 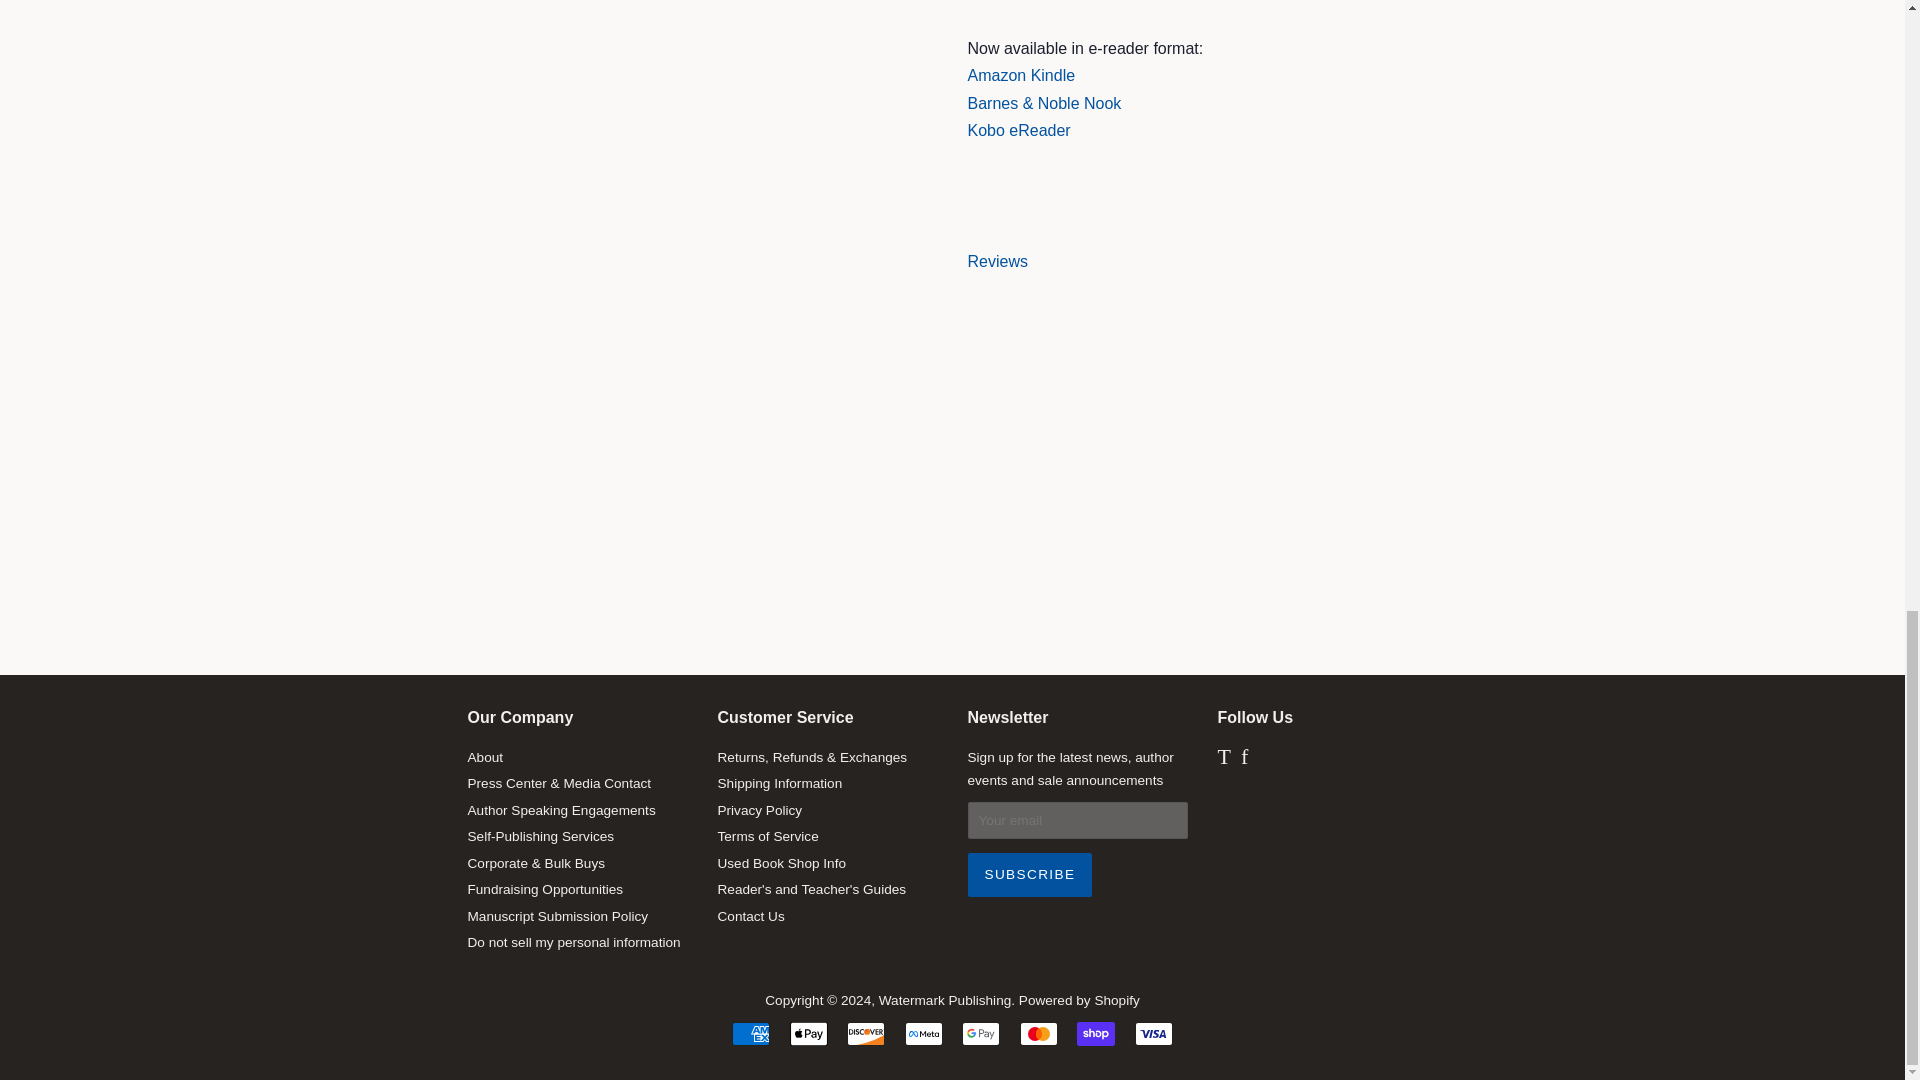 I want to click on Google Pay, so click(x=980, y=1034).